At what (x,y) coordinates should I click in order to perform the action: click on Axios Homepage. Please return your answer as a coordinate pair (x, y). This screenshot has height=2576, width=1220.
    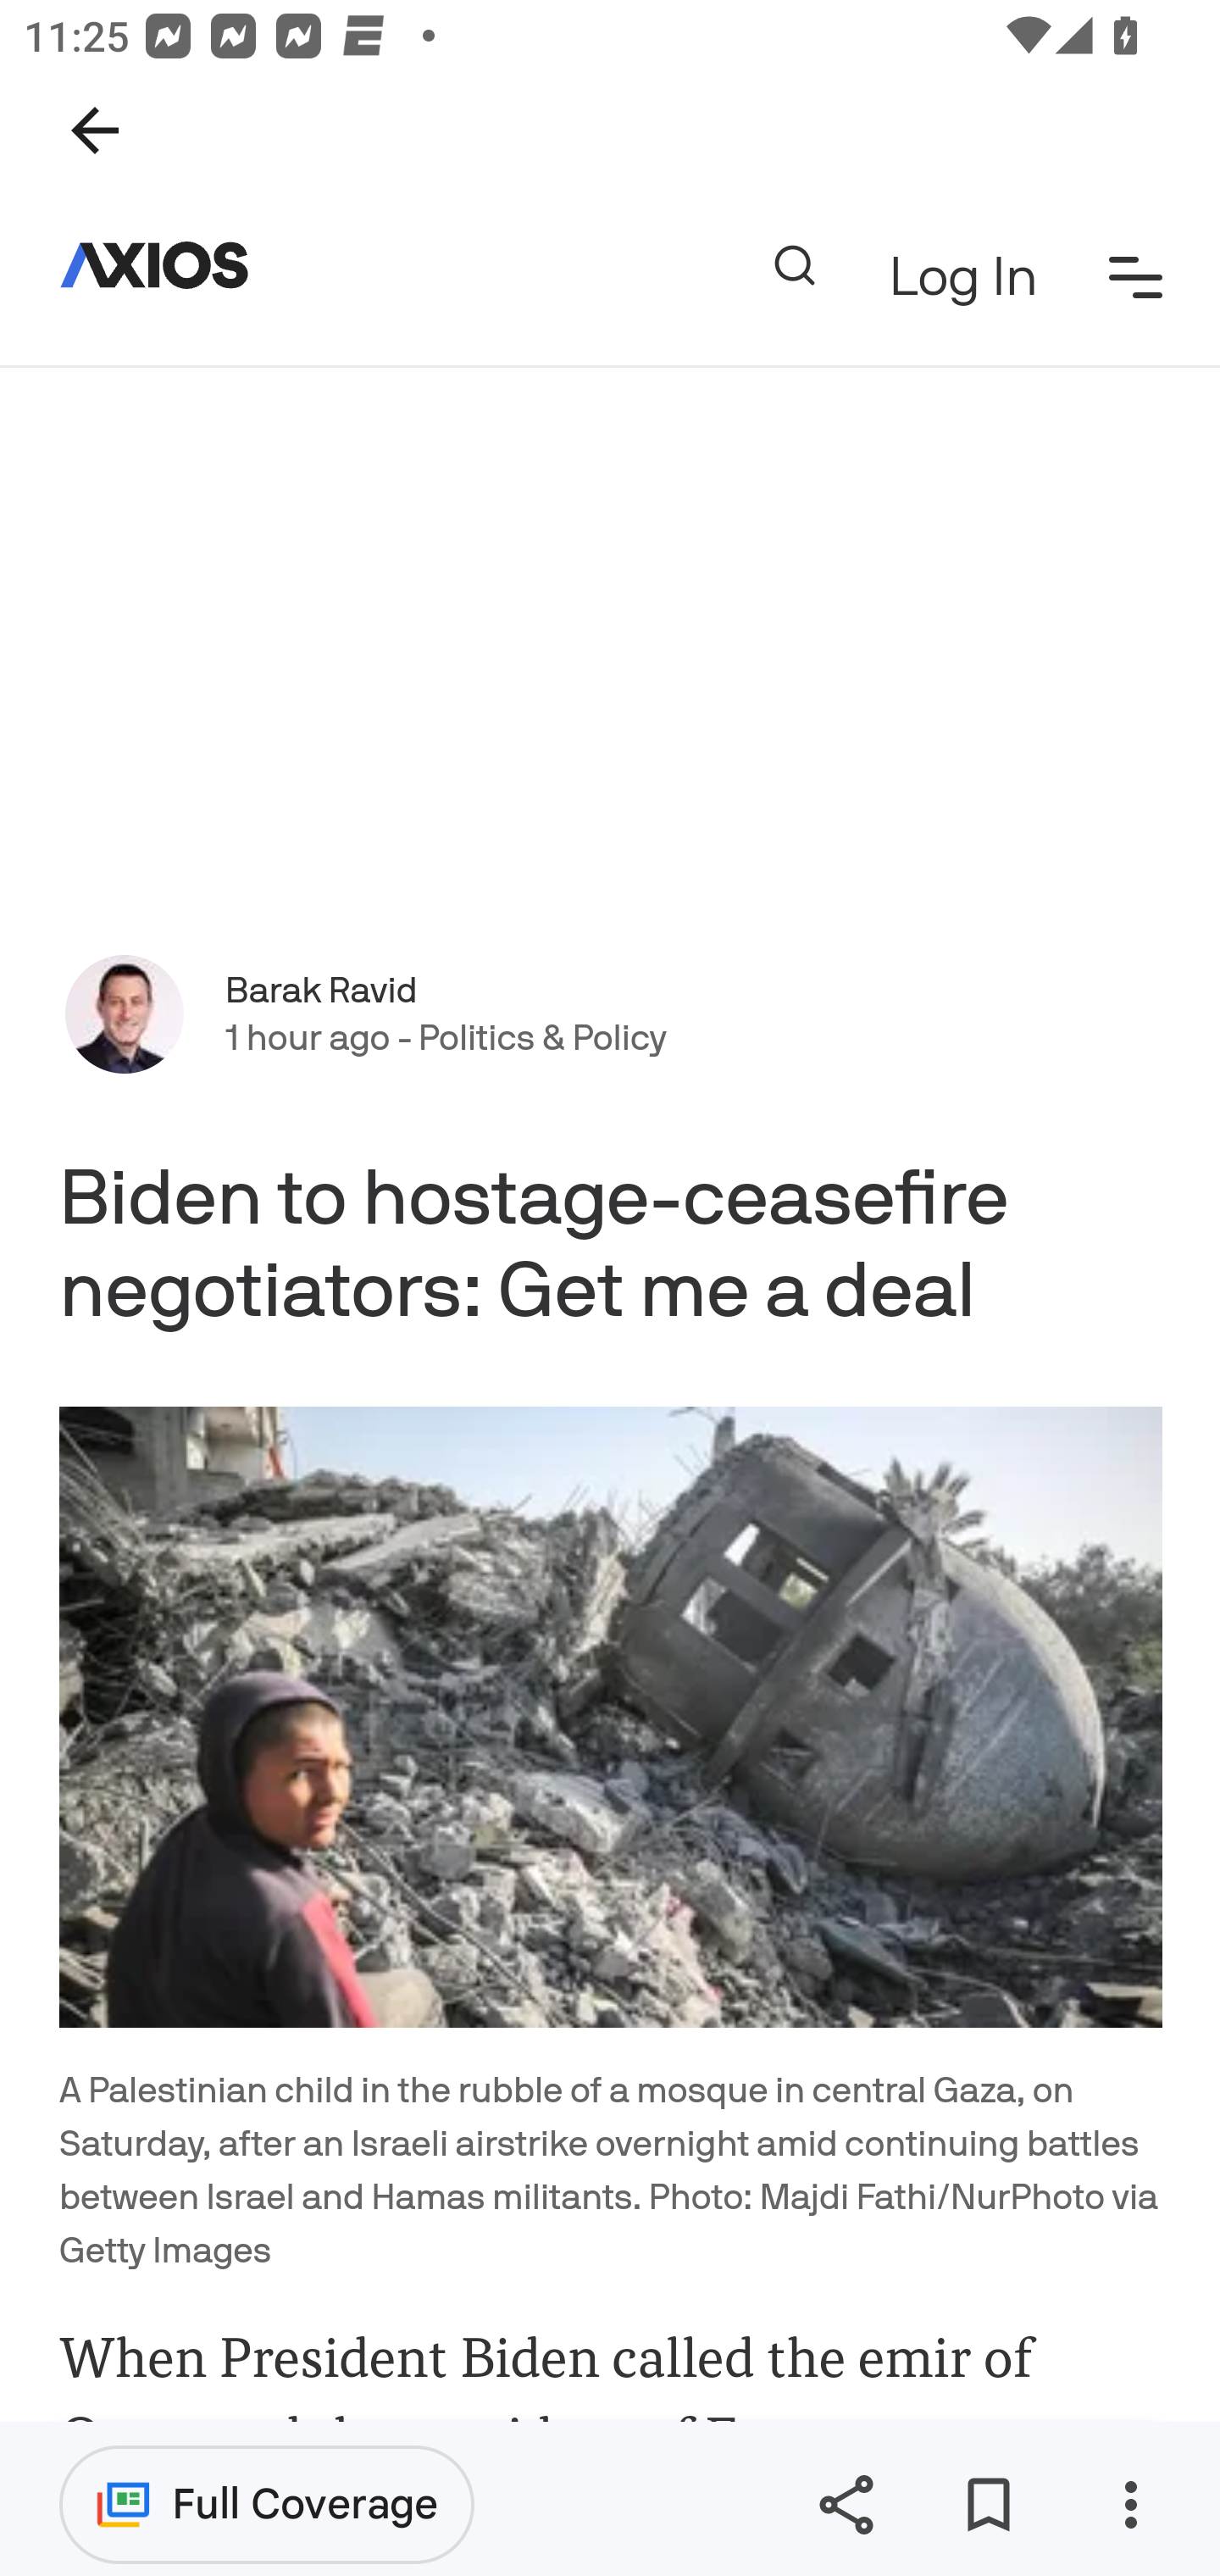
    Looking at the image, I should click on (168, 264).